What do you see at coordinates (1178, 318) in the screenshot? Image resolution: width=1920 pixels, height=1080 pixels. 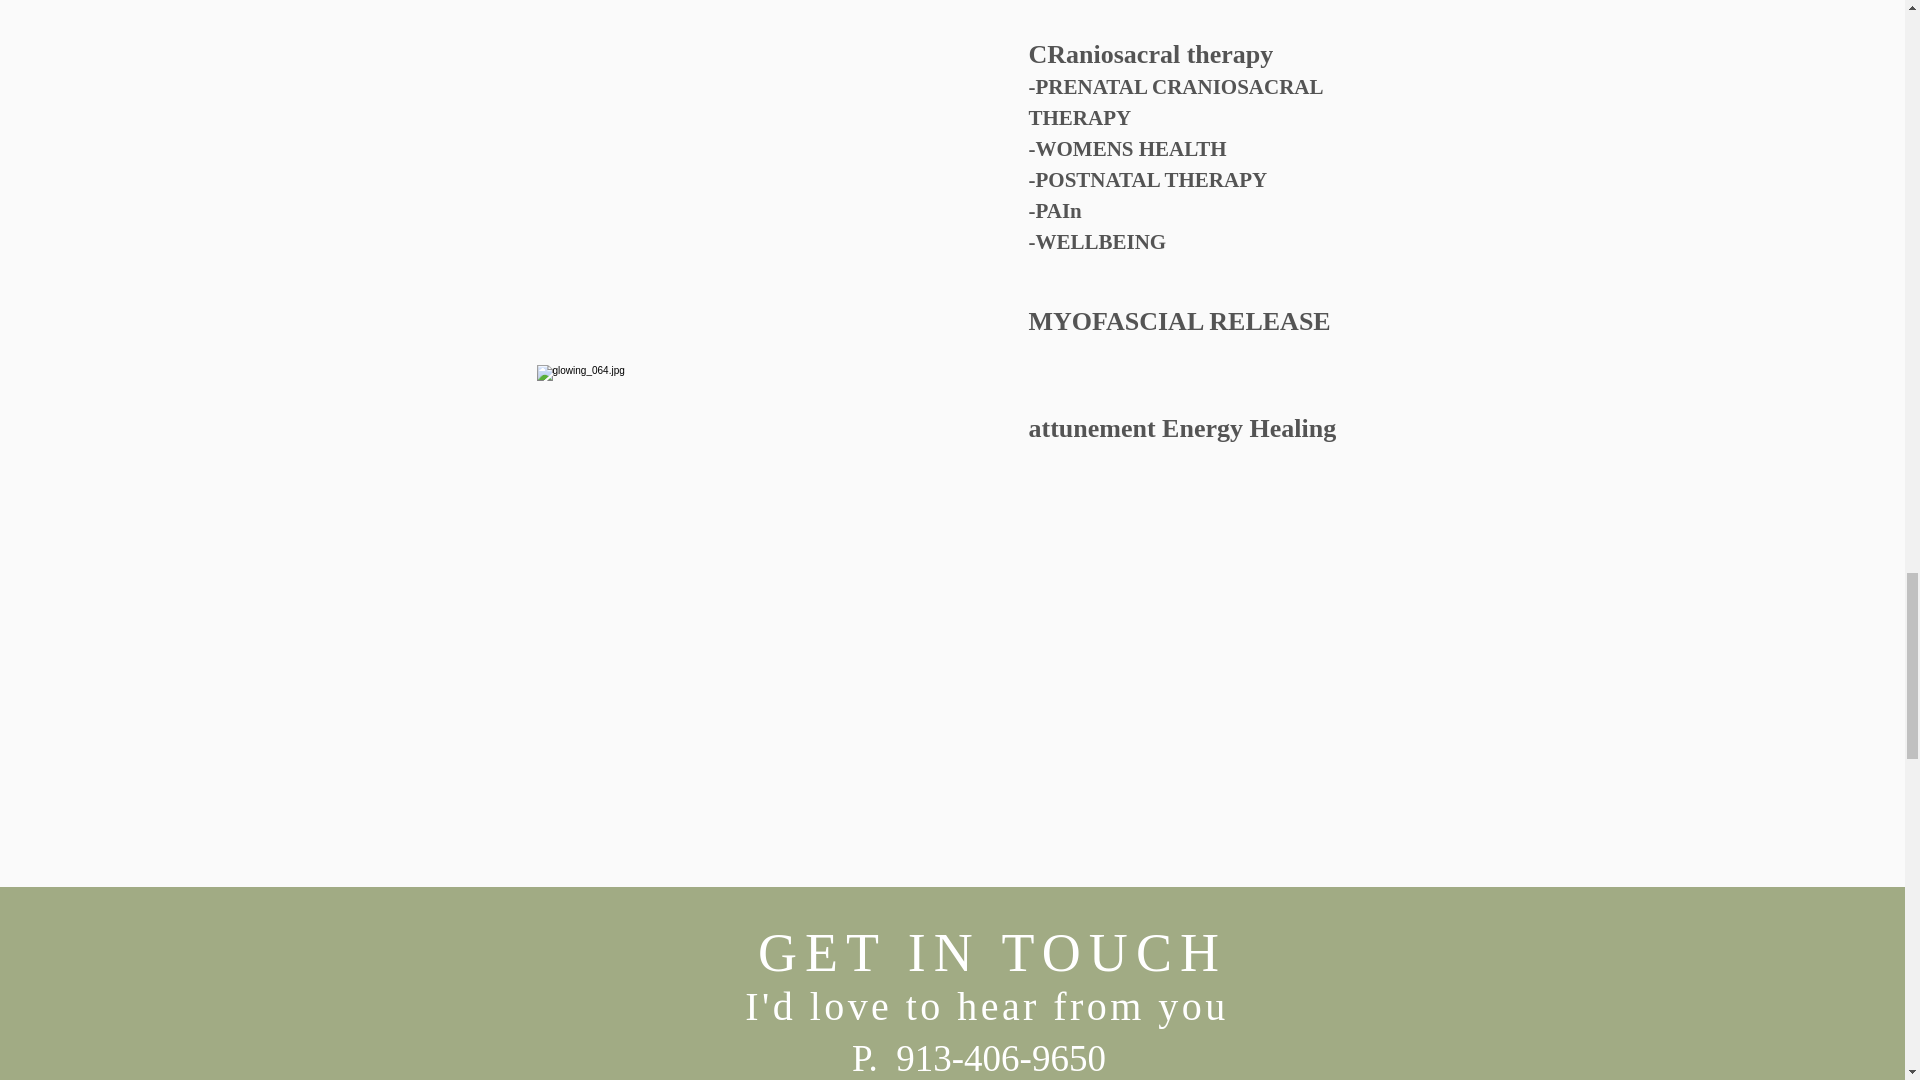 I see `MYOFASCIAL RELEASE` at bounding box center [1178, 318].